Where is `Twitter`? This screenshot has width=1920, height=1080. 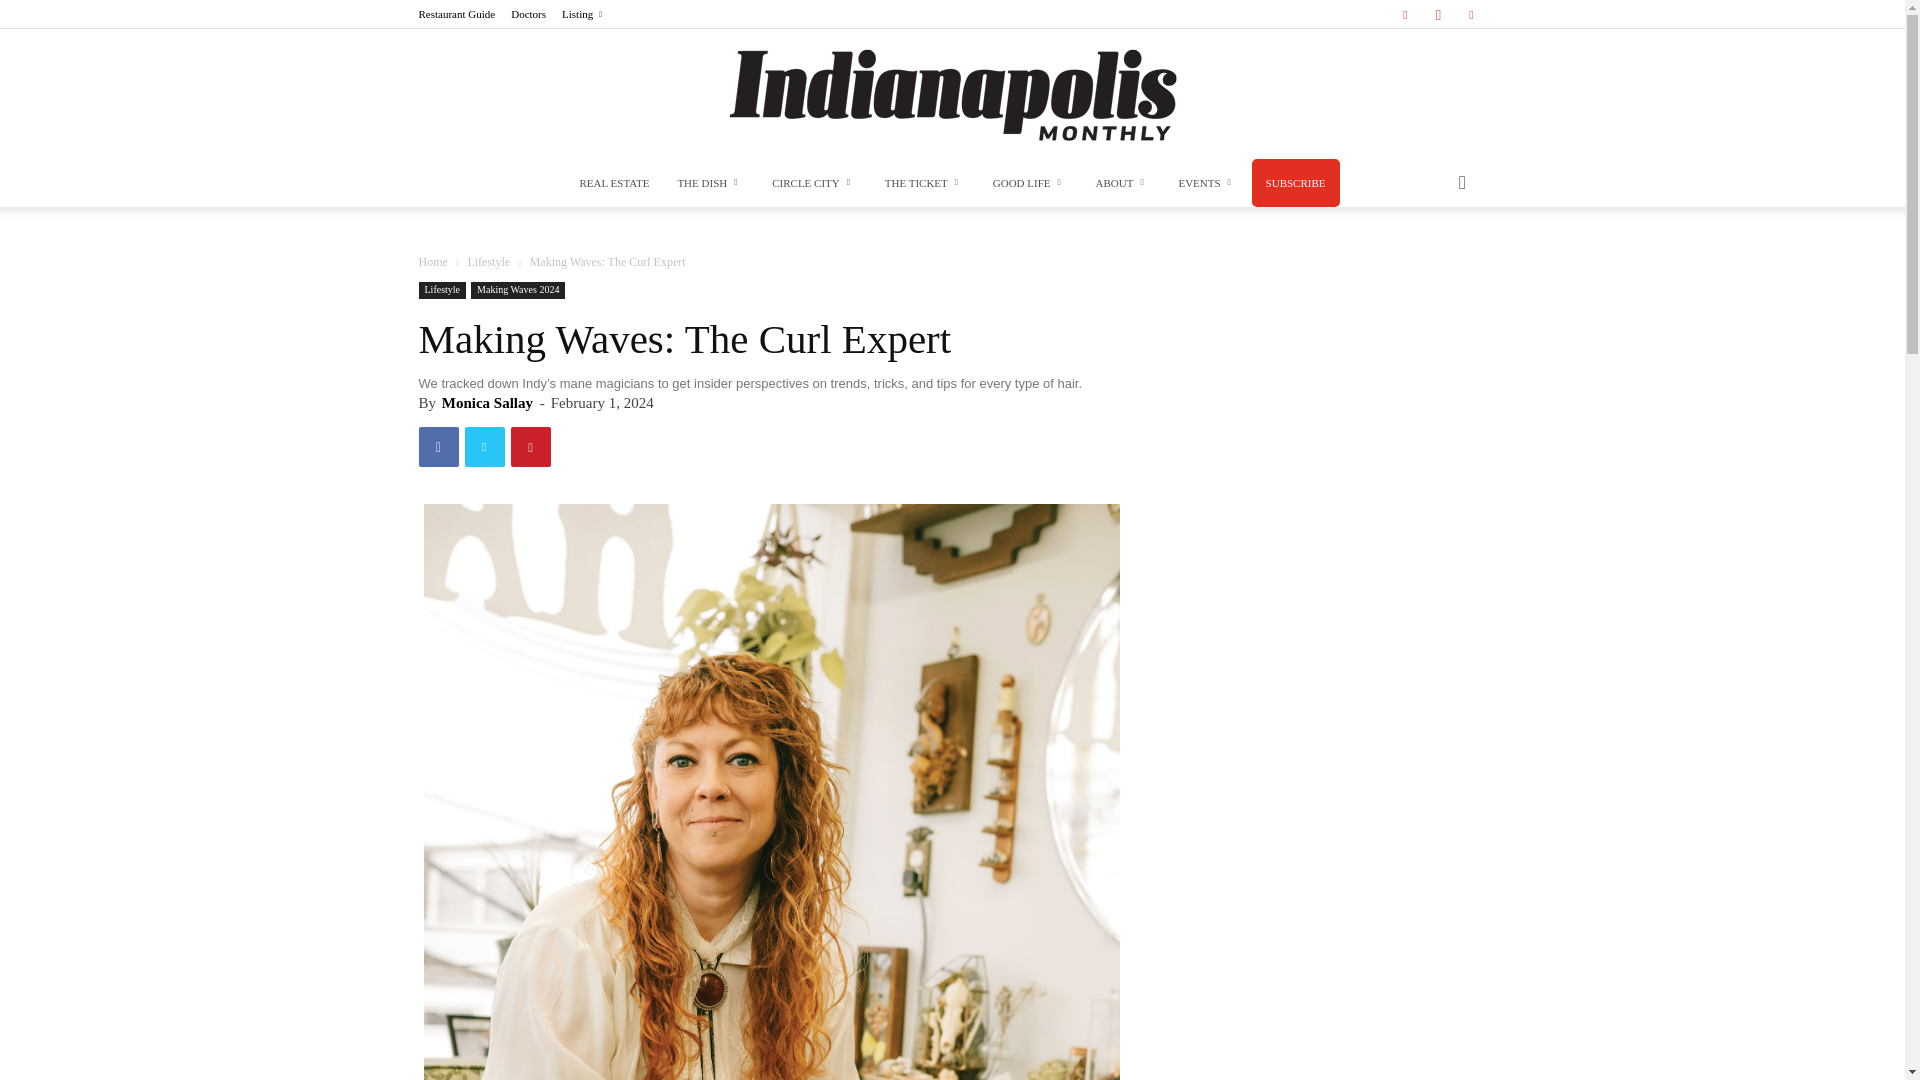 Twitter is located at coordinates (1470, 14).